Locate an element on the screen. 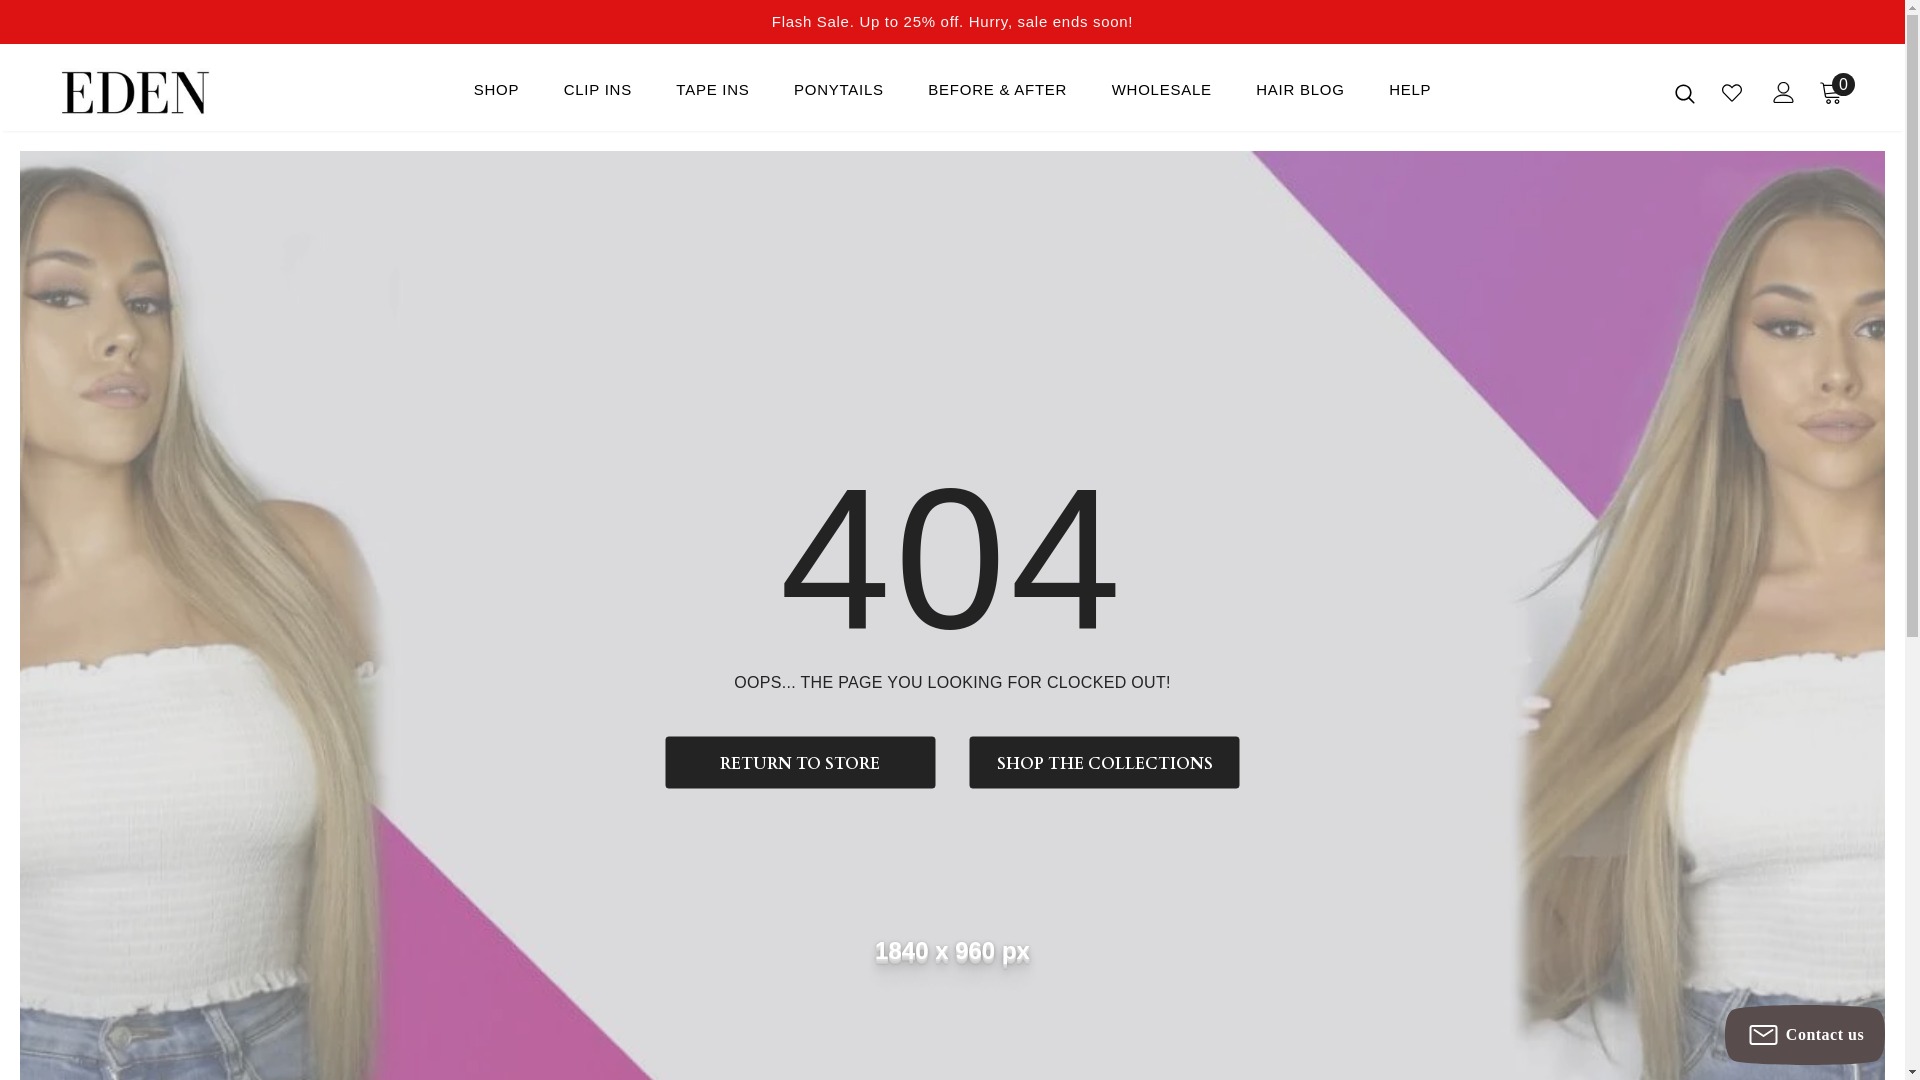 The image size is (1920, 1080). My Wish Lists is located at coordinates (1732, 93).